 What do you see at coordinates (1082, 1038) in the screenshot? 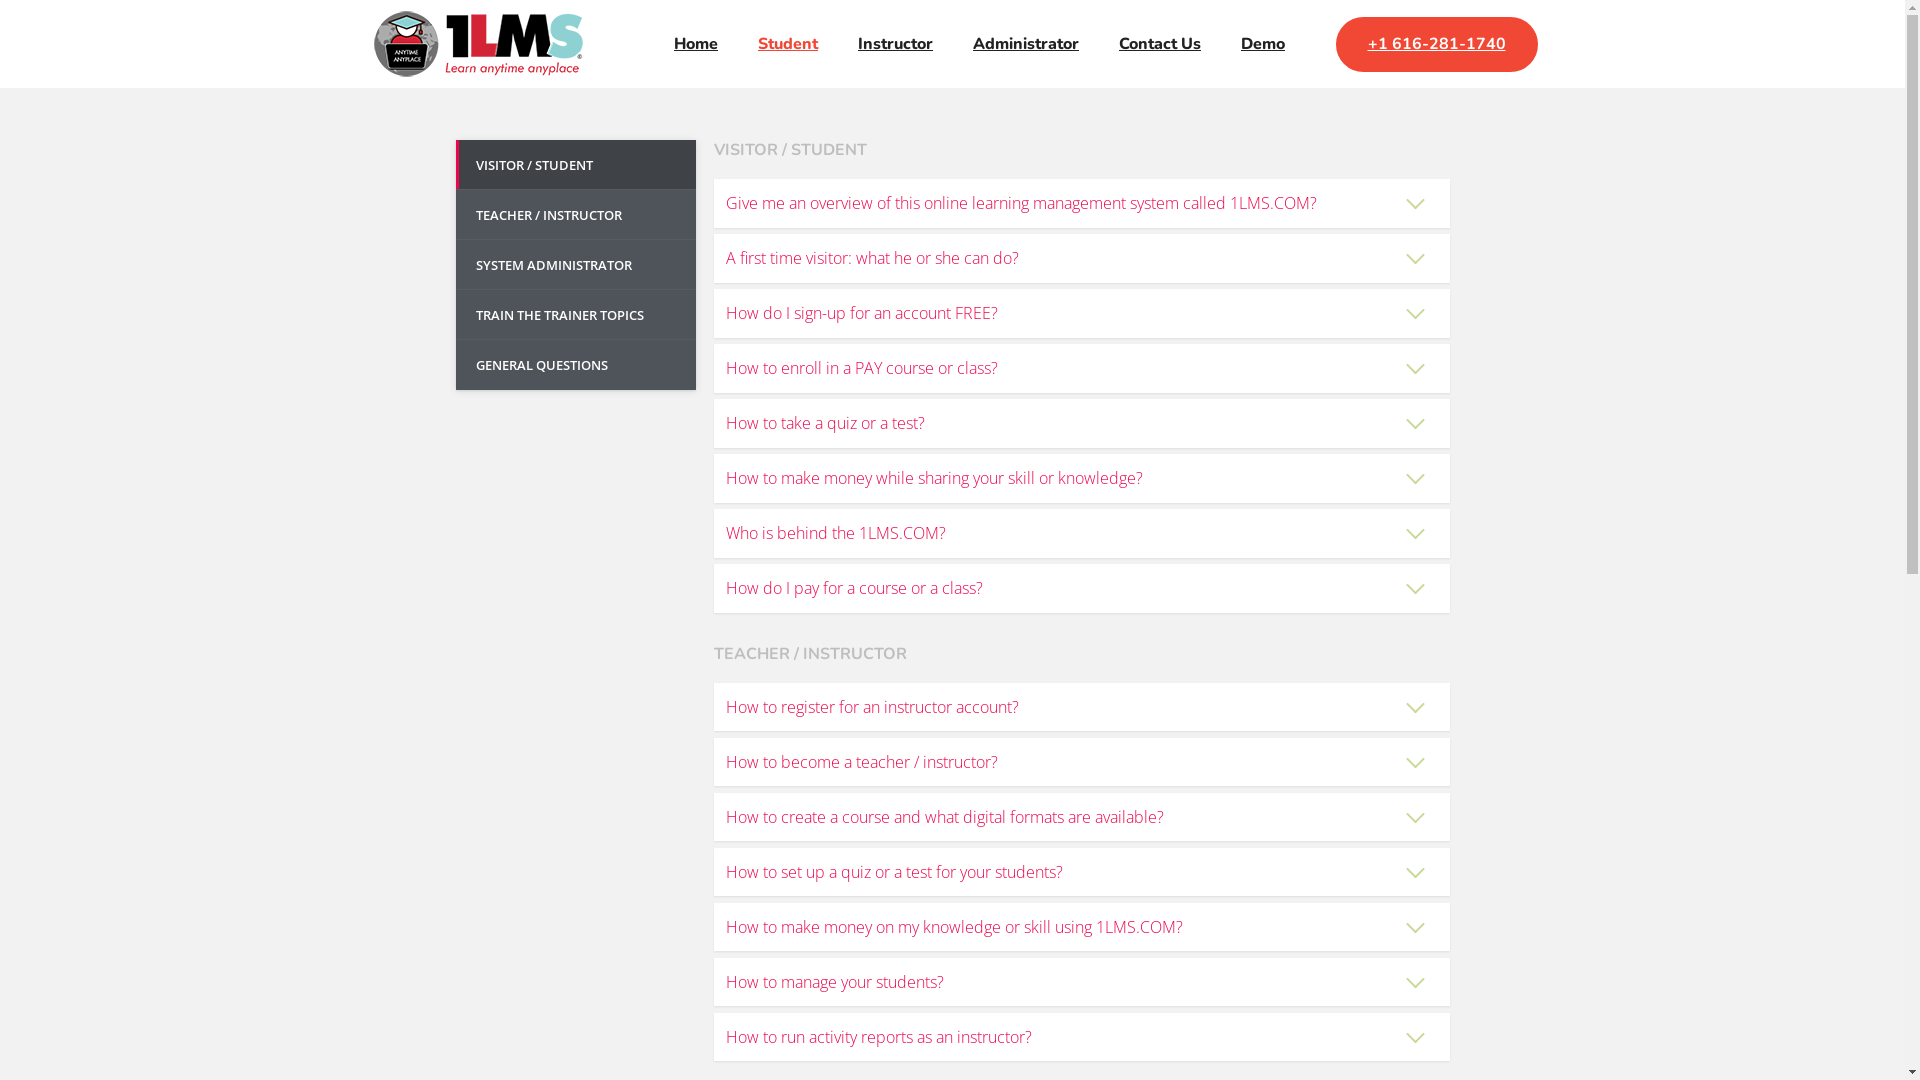
I see `How to run activity reports as an instructor?` at bounding box center [1082, 1038].